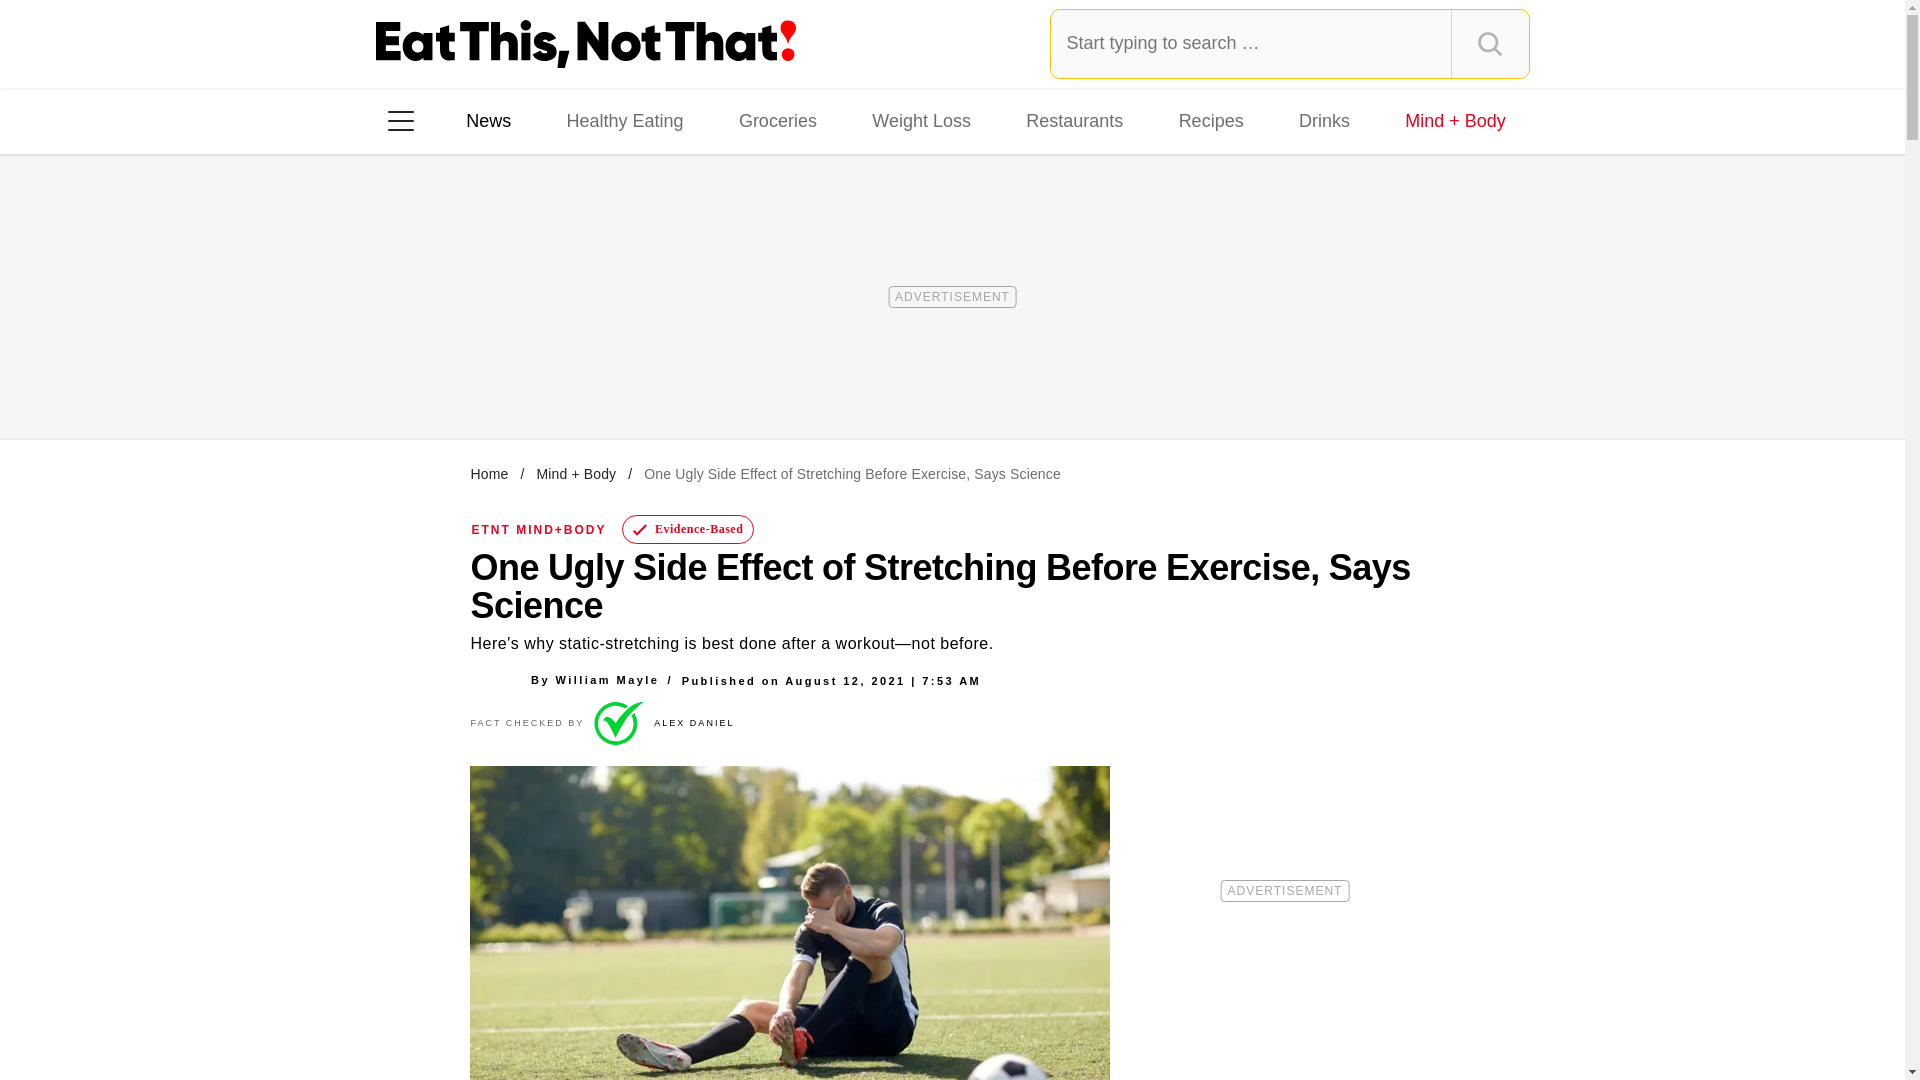 Image resolution: width=1920 pixels, height=1080 pixels. I want to click on Instagram, so click(471, 379).